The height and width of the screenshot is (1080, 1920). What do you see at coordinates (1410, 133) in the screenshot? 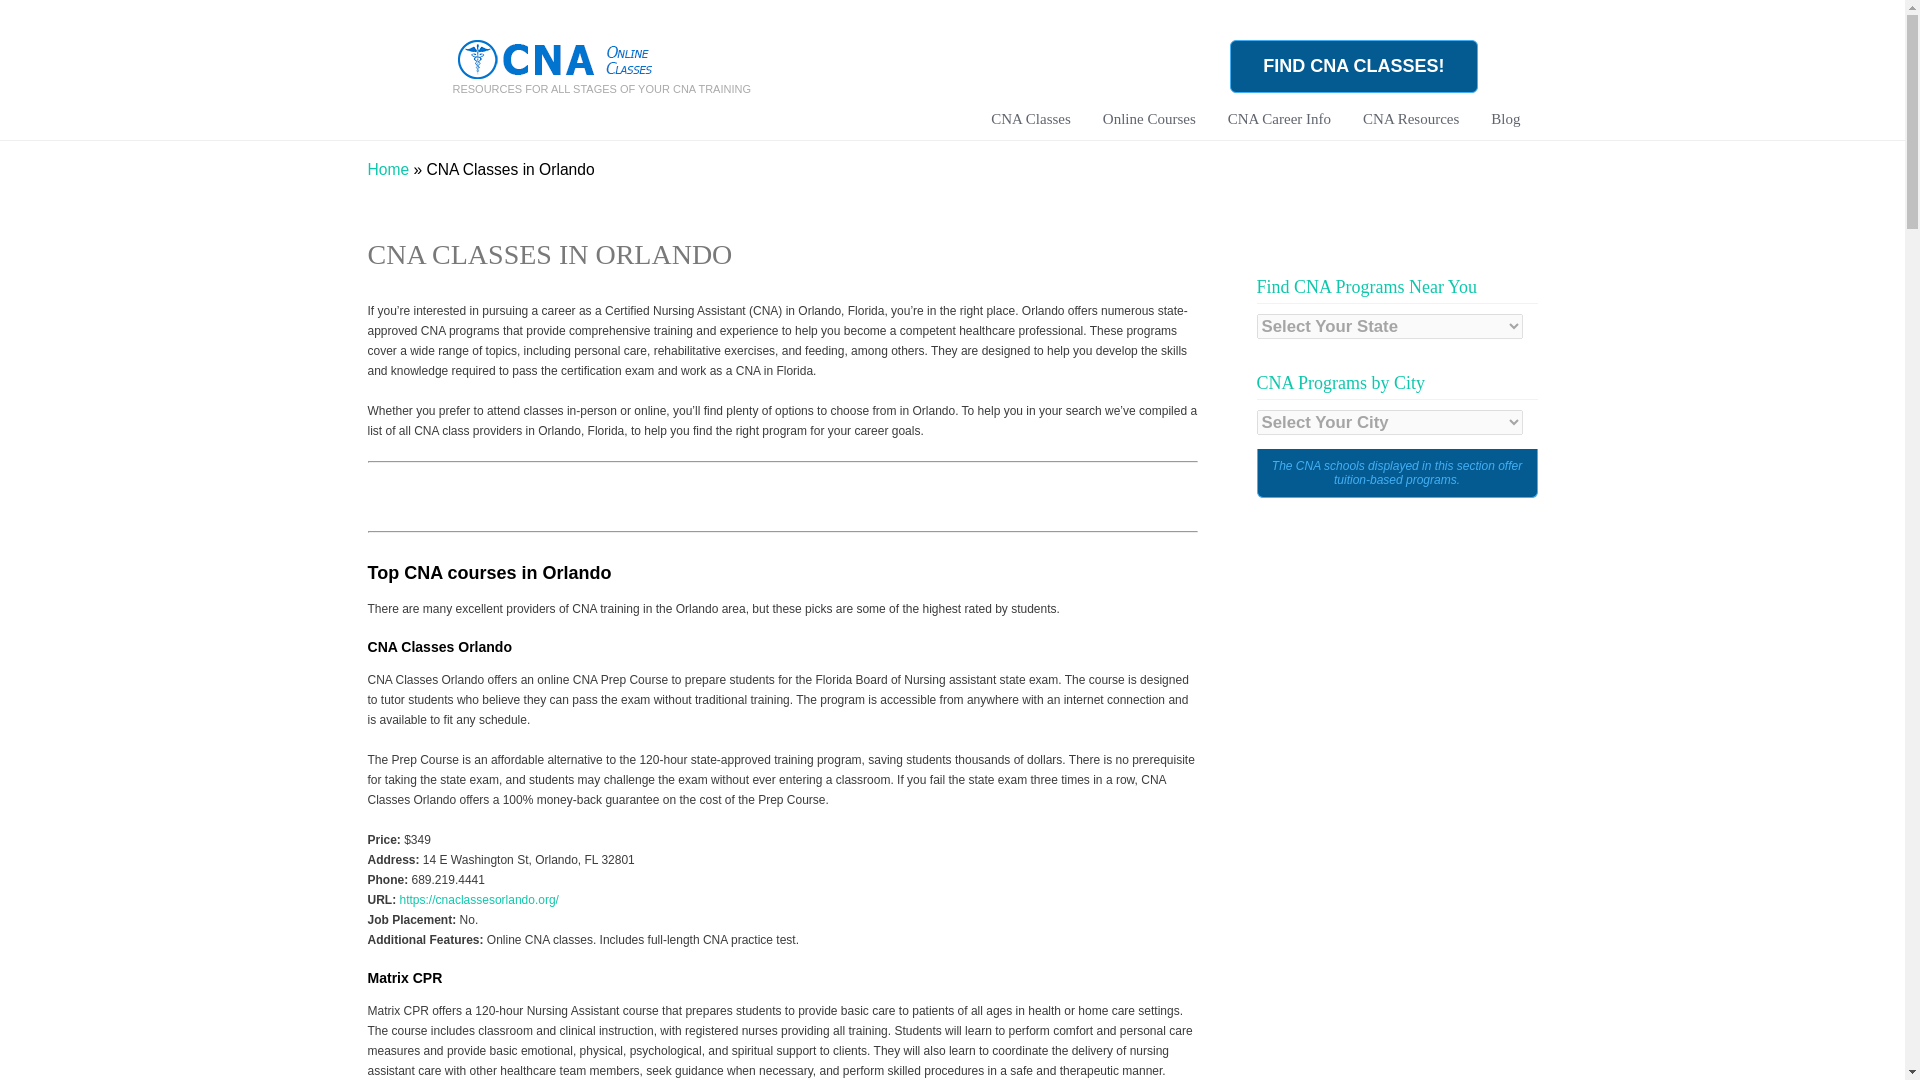
I see `CNA Resources` at bounding box center [1410, 133].